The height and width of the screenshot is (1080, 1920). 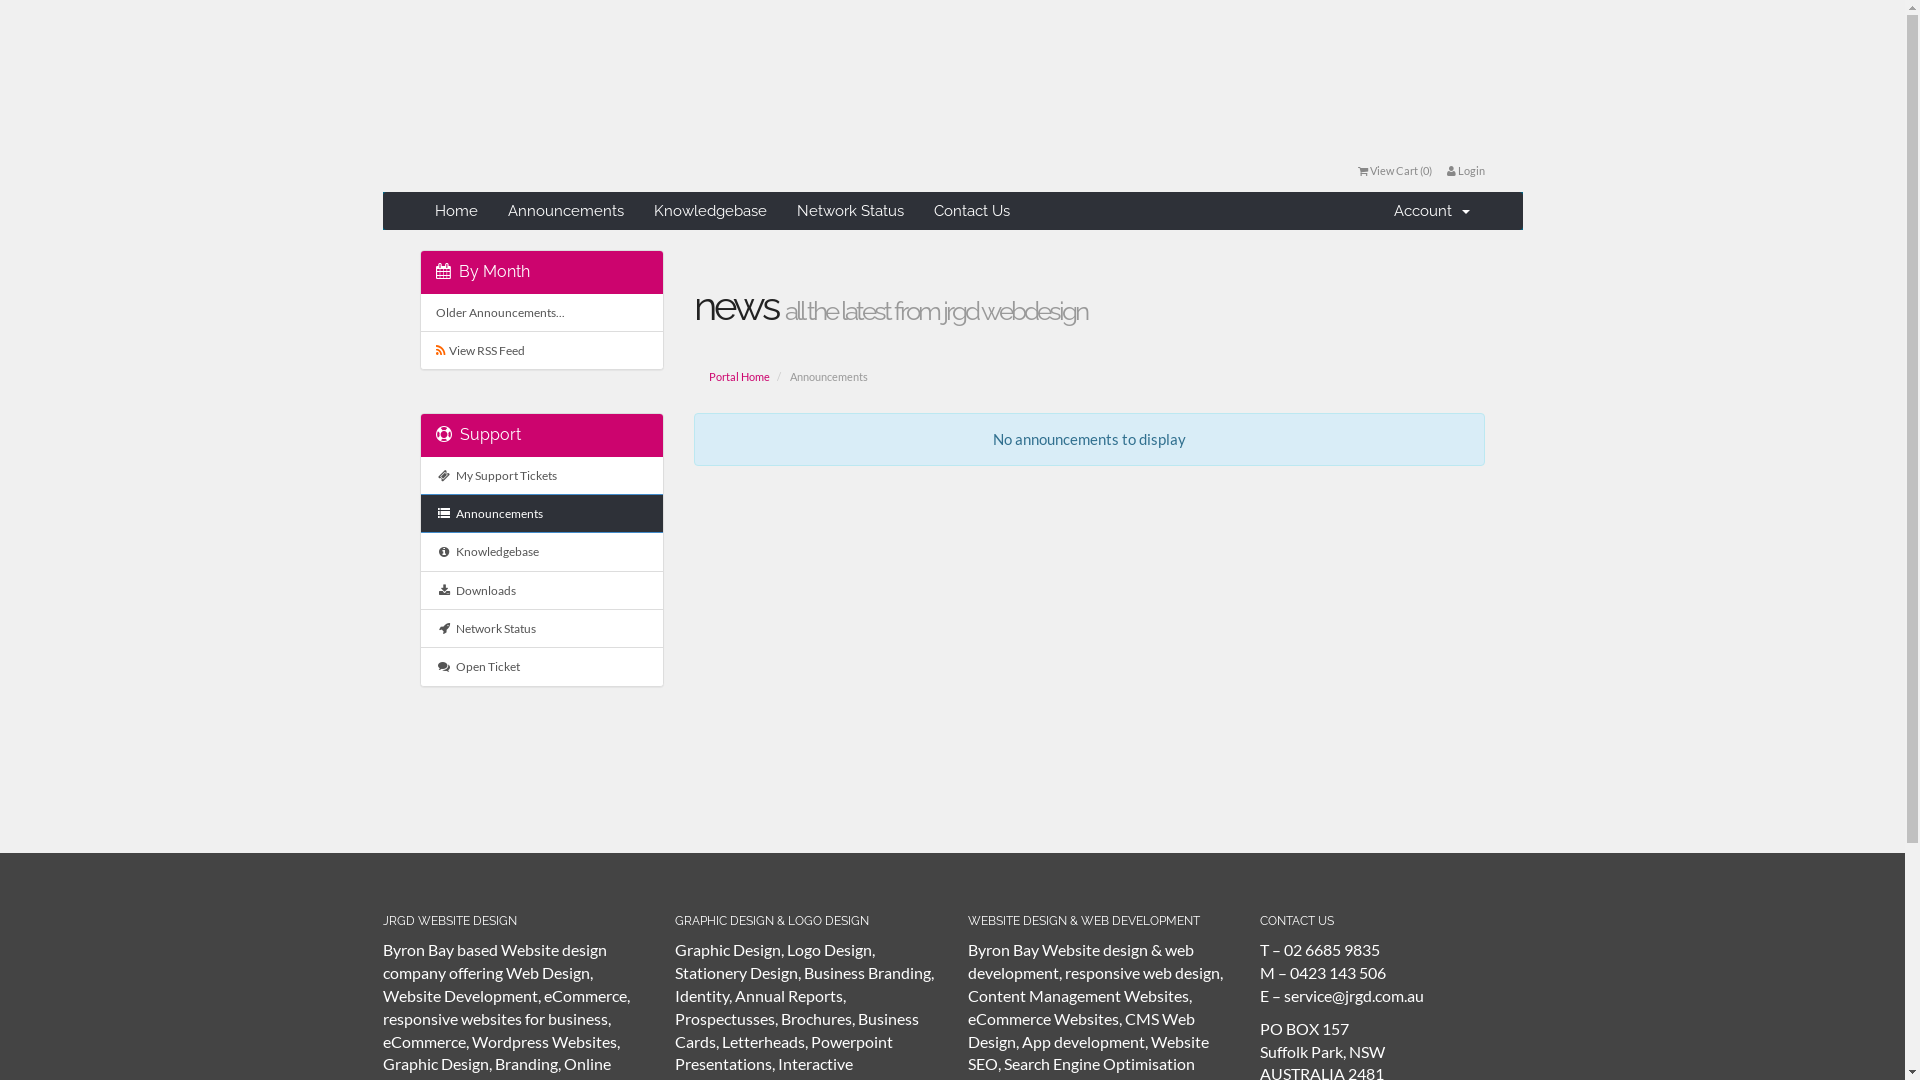 What do you see at coordinates (542, 552) in the screenshot?
I see `  Knowledgebase` at bounding box center [542, 552].